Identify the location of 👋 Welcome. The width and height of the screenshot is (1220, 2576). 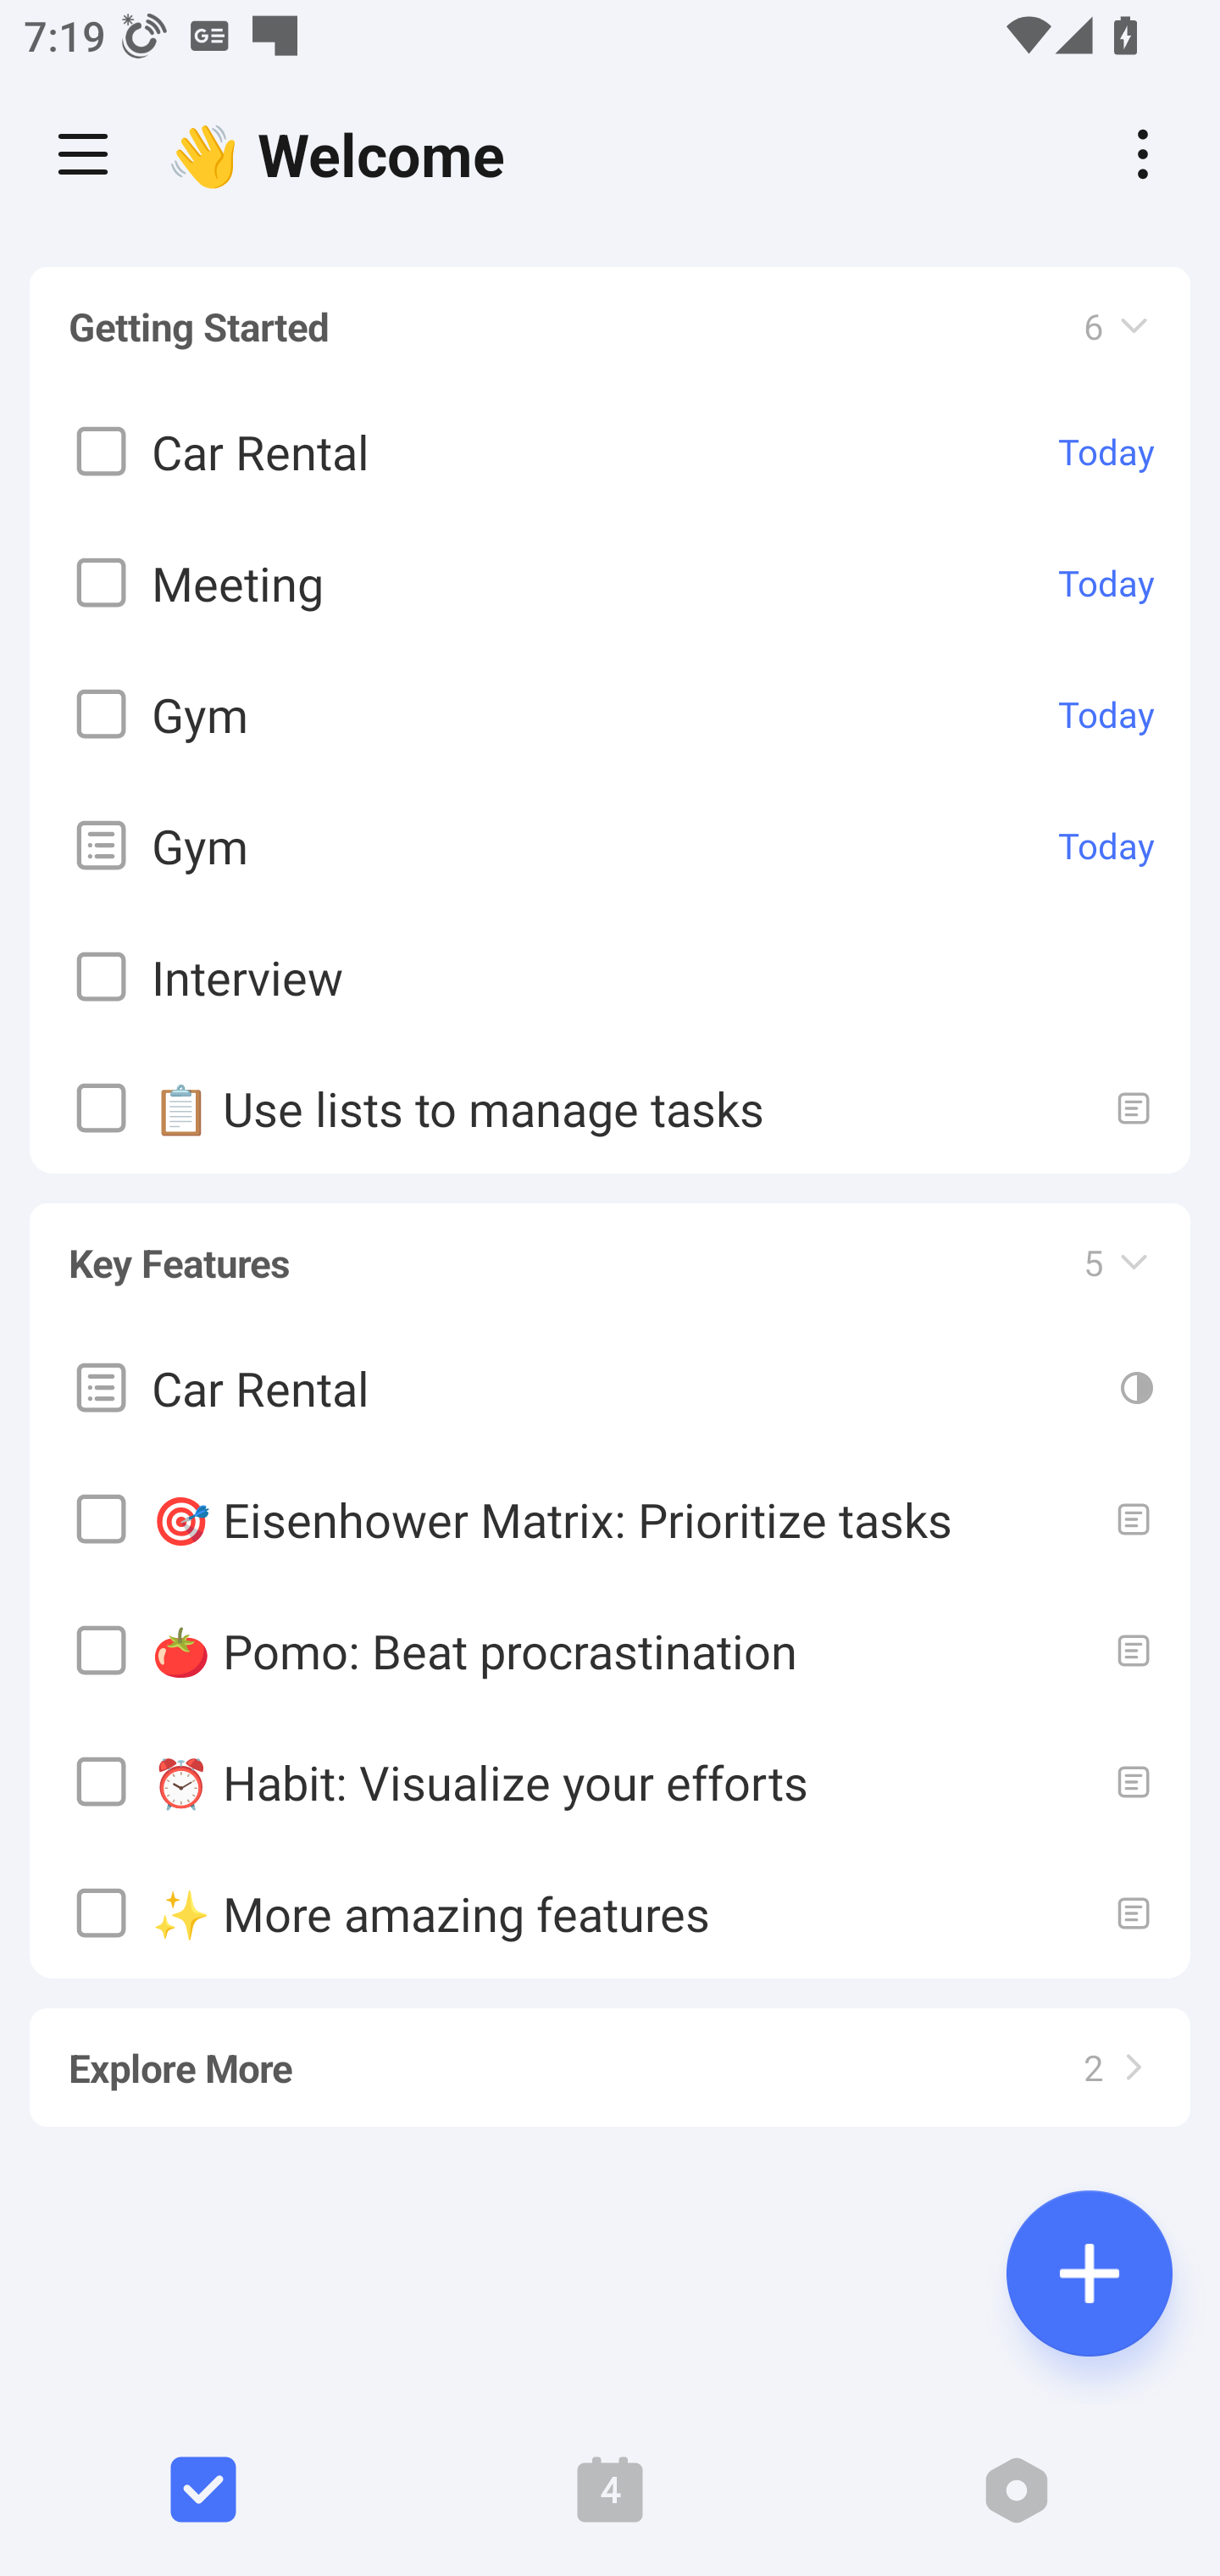
(344, 154).